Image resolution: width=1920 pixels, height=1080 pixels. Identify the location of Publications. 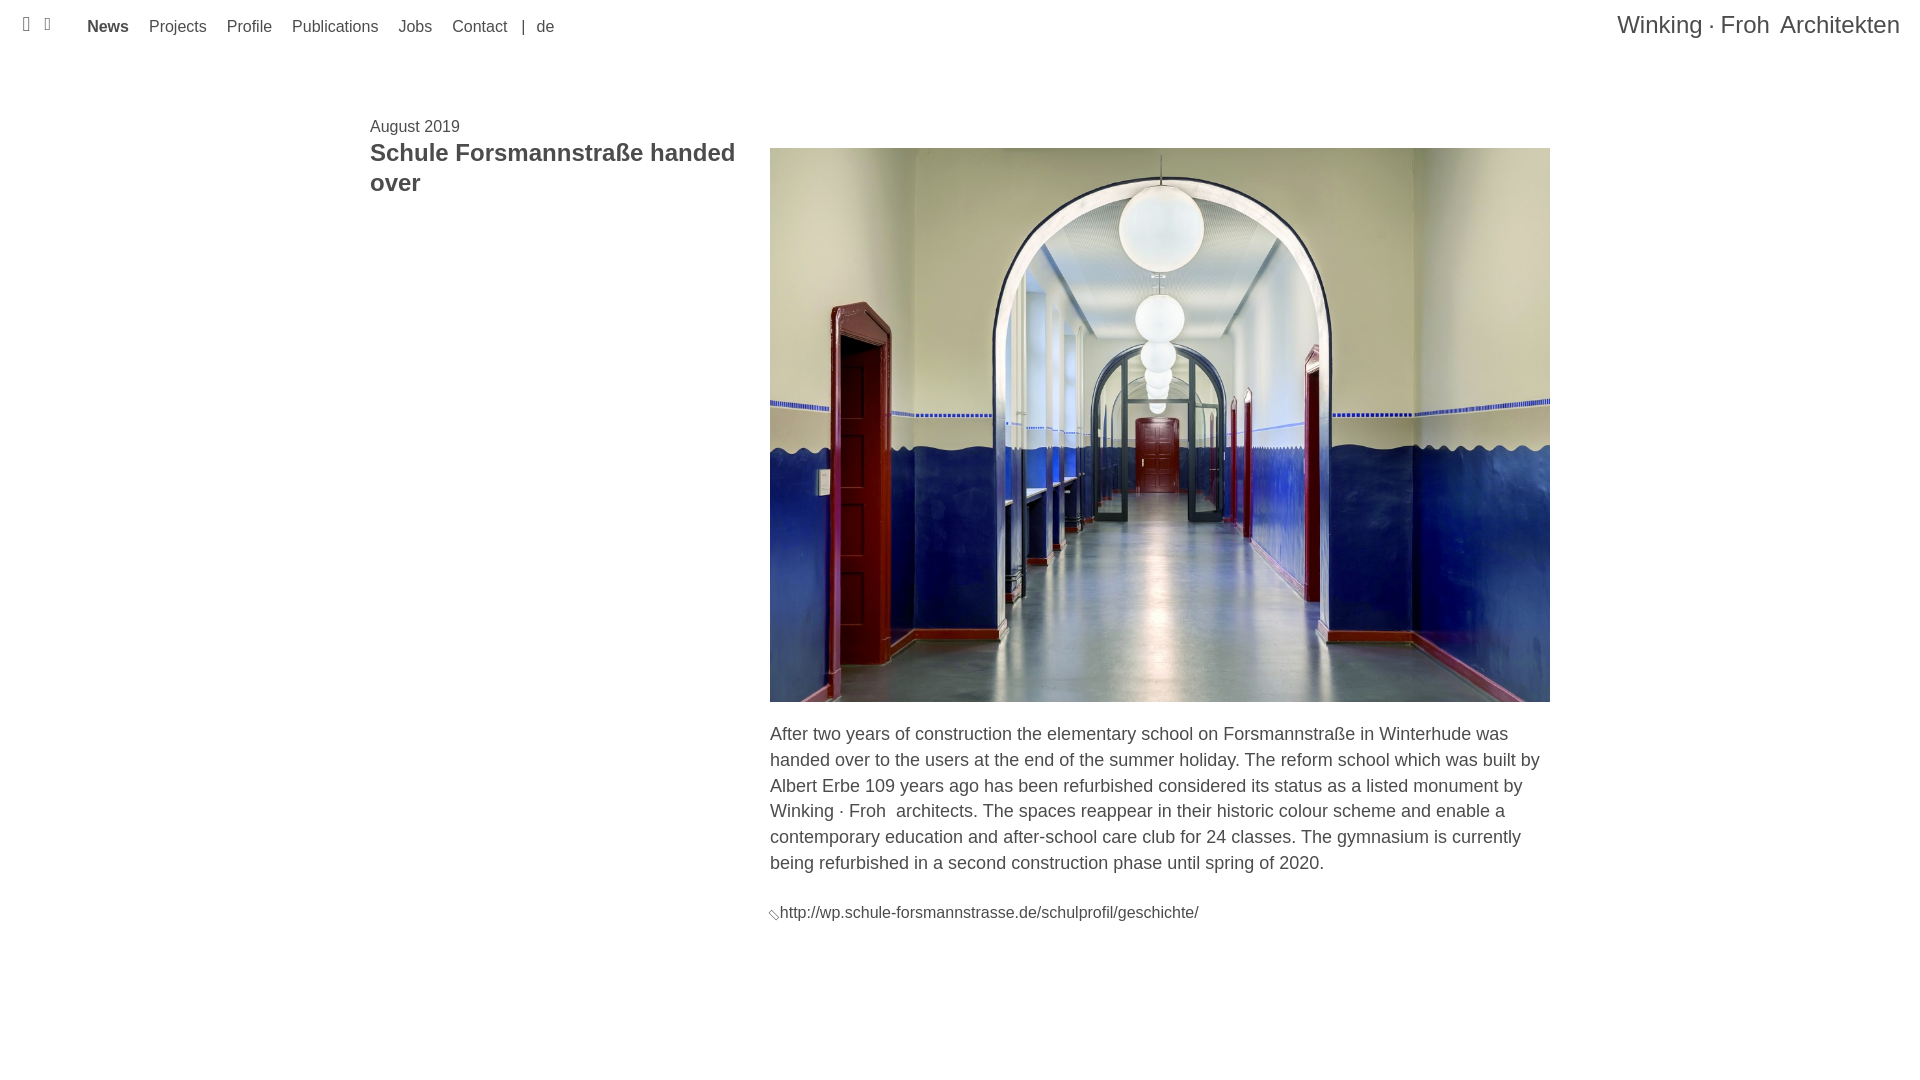
(334, 26).